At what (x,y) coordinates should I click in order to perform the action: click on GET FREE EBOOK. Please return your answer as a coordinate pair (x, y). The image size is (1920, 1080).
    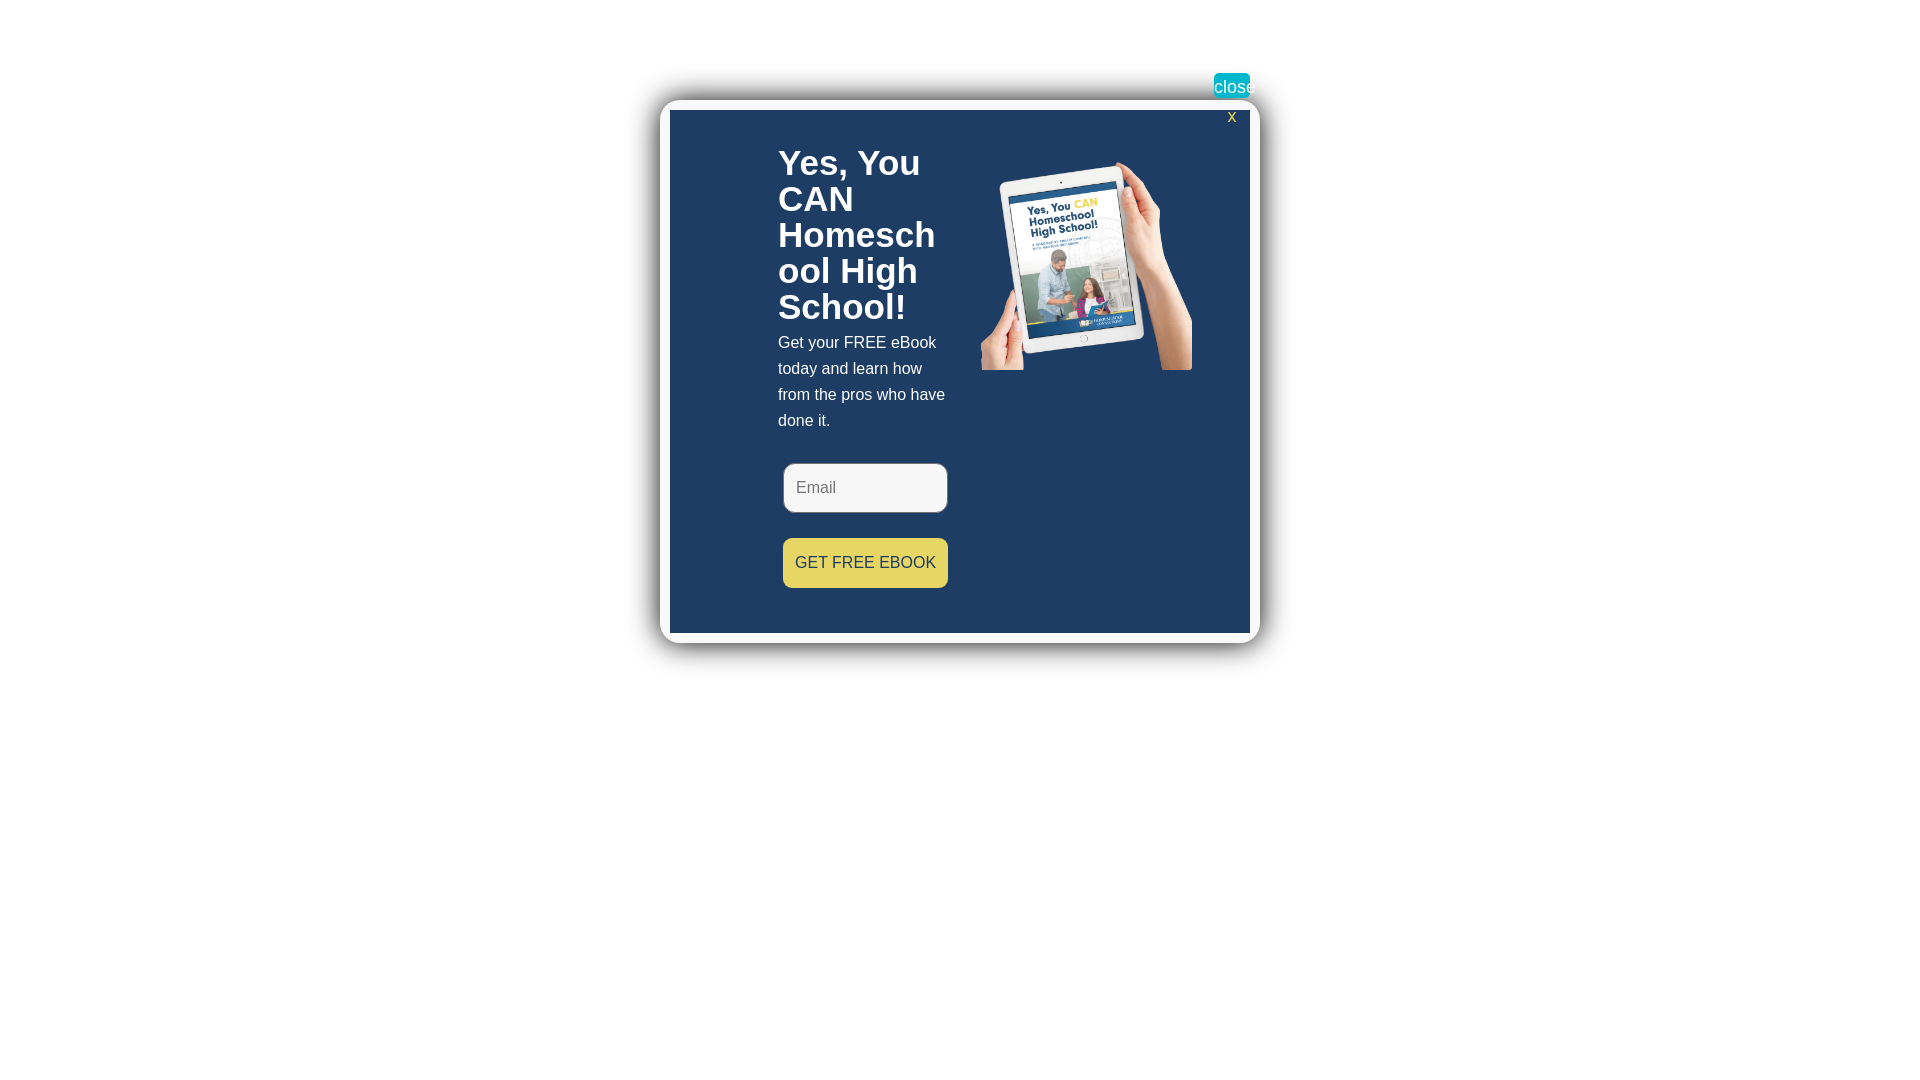
    Looking at the image, I should click on (866, 562).